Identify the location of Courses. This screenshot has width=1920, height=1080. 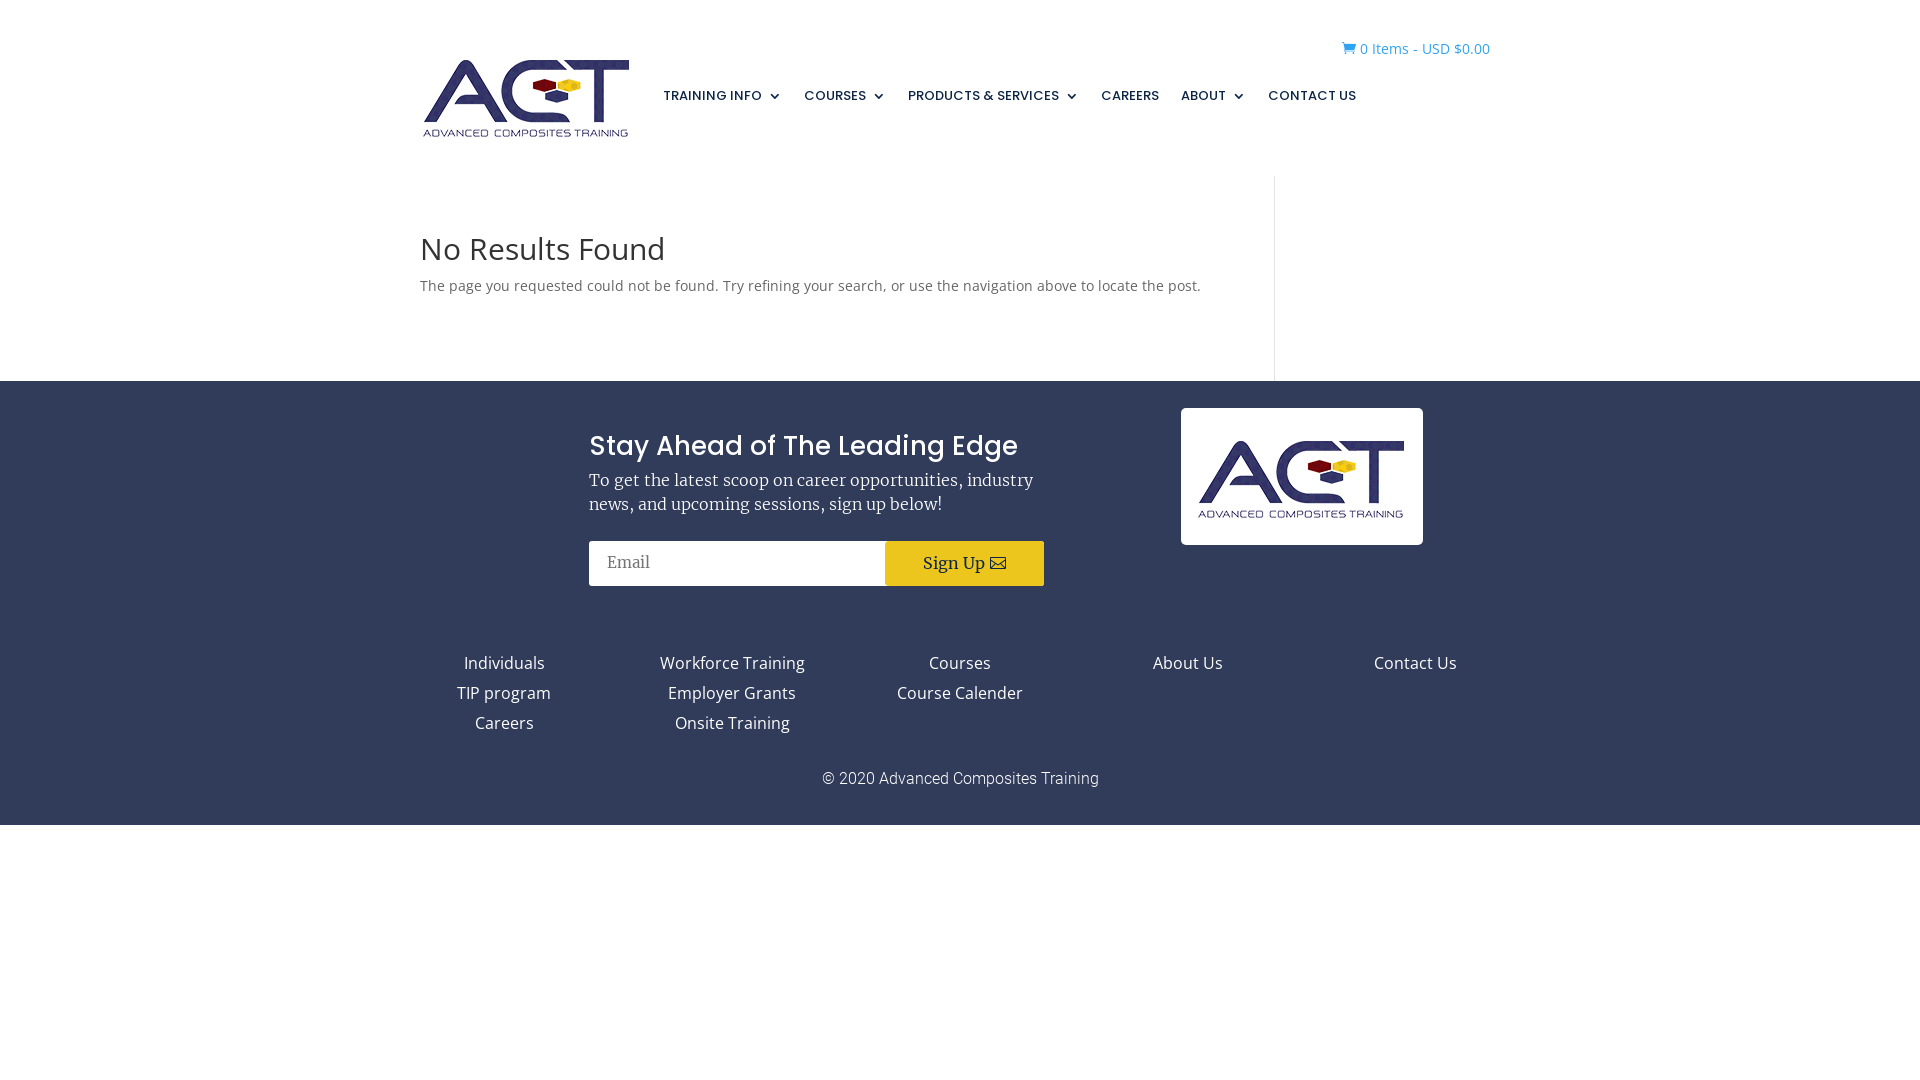
(960, 667).